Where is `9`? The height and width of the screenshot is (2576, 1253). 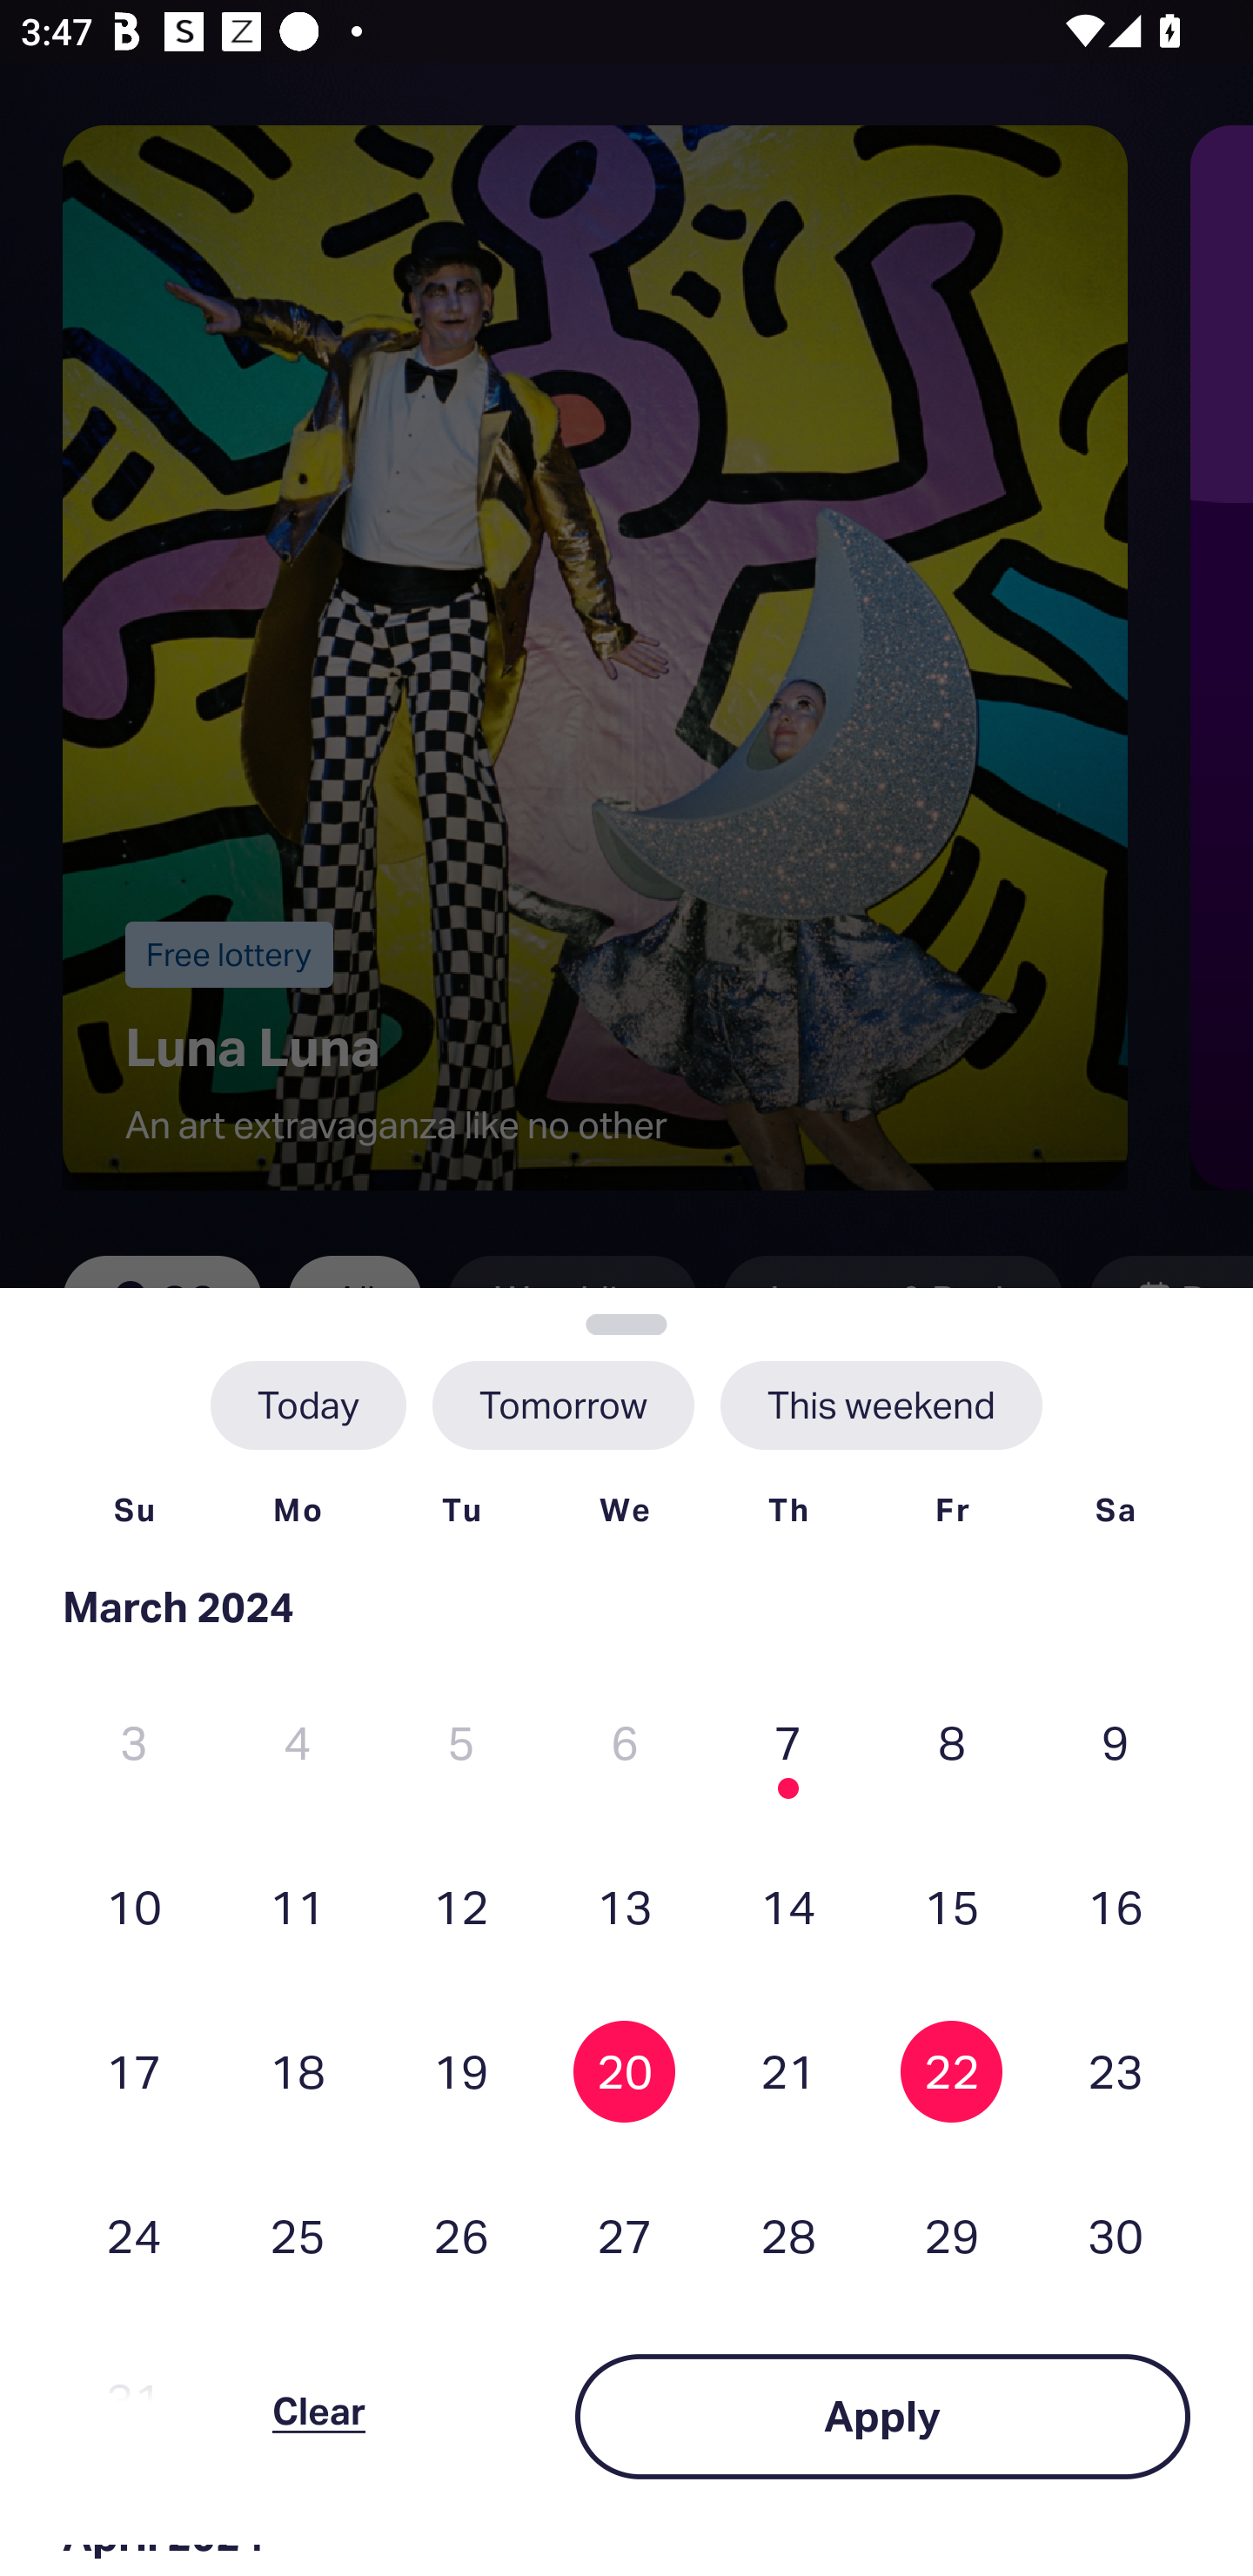
9 is located at coordinates (1115, 1742).